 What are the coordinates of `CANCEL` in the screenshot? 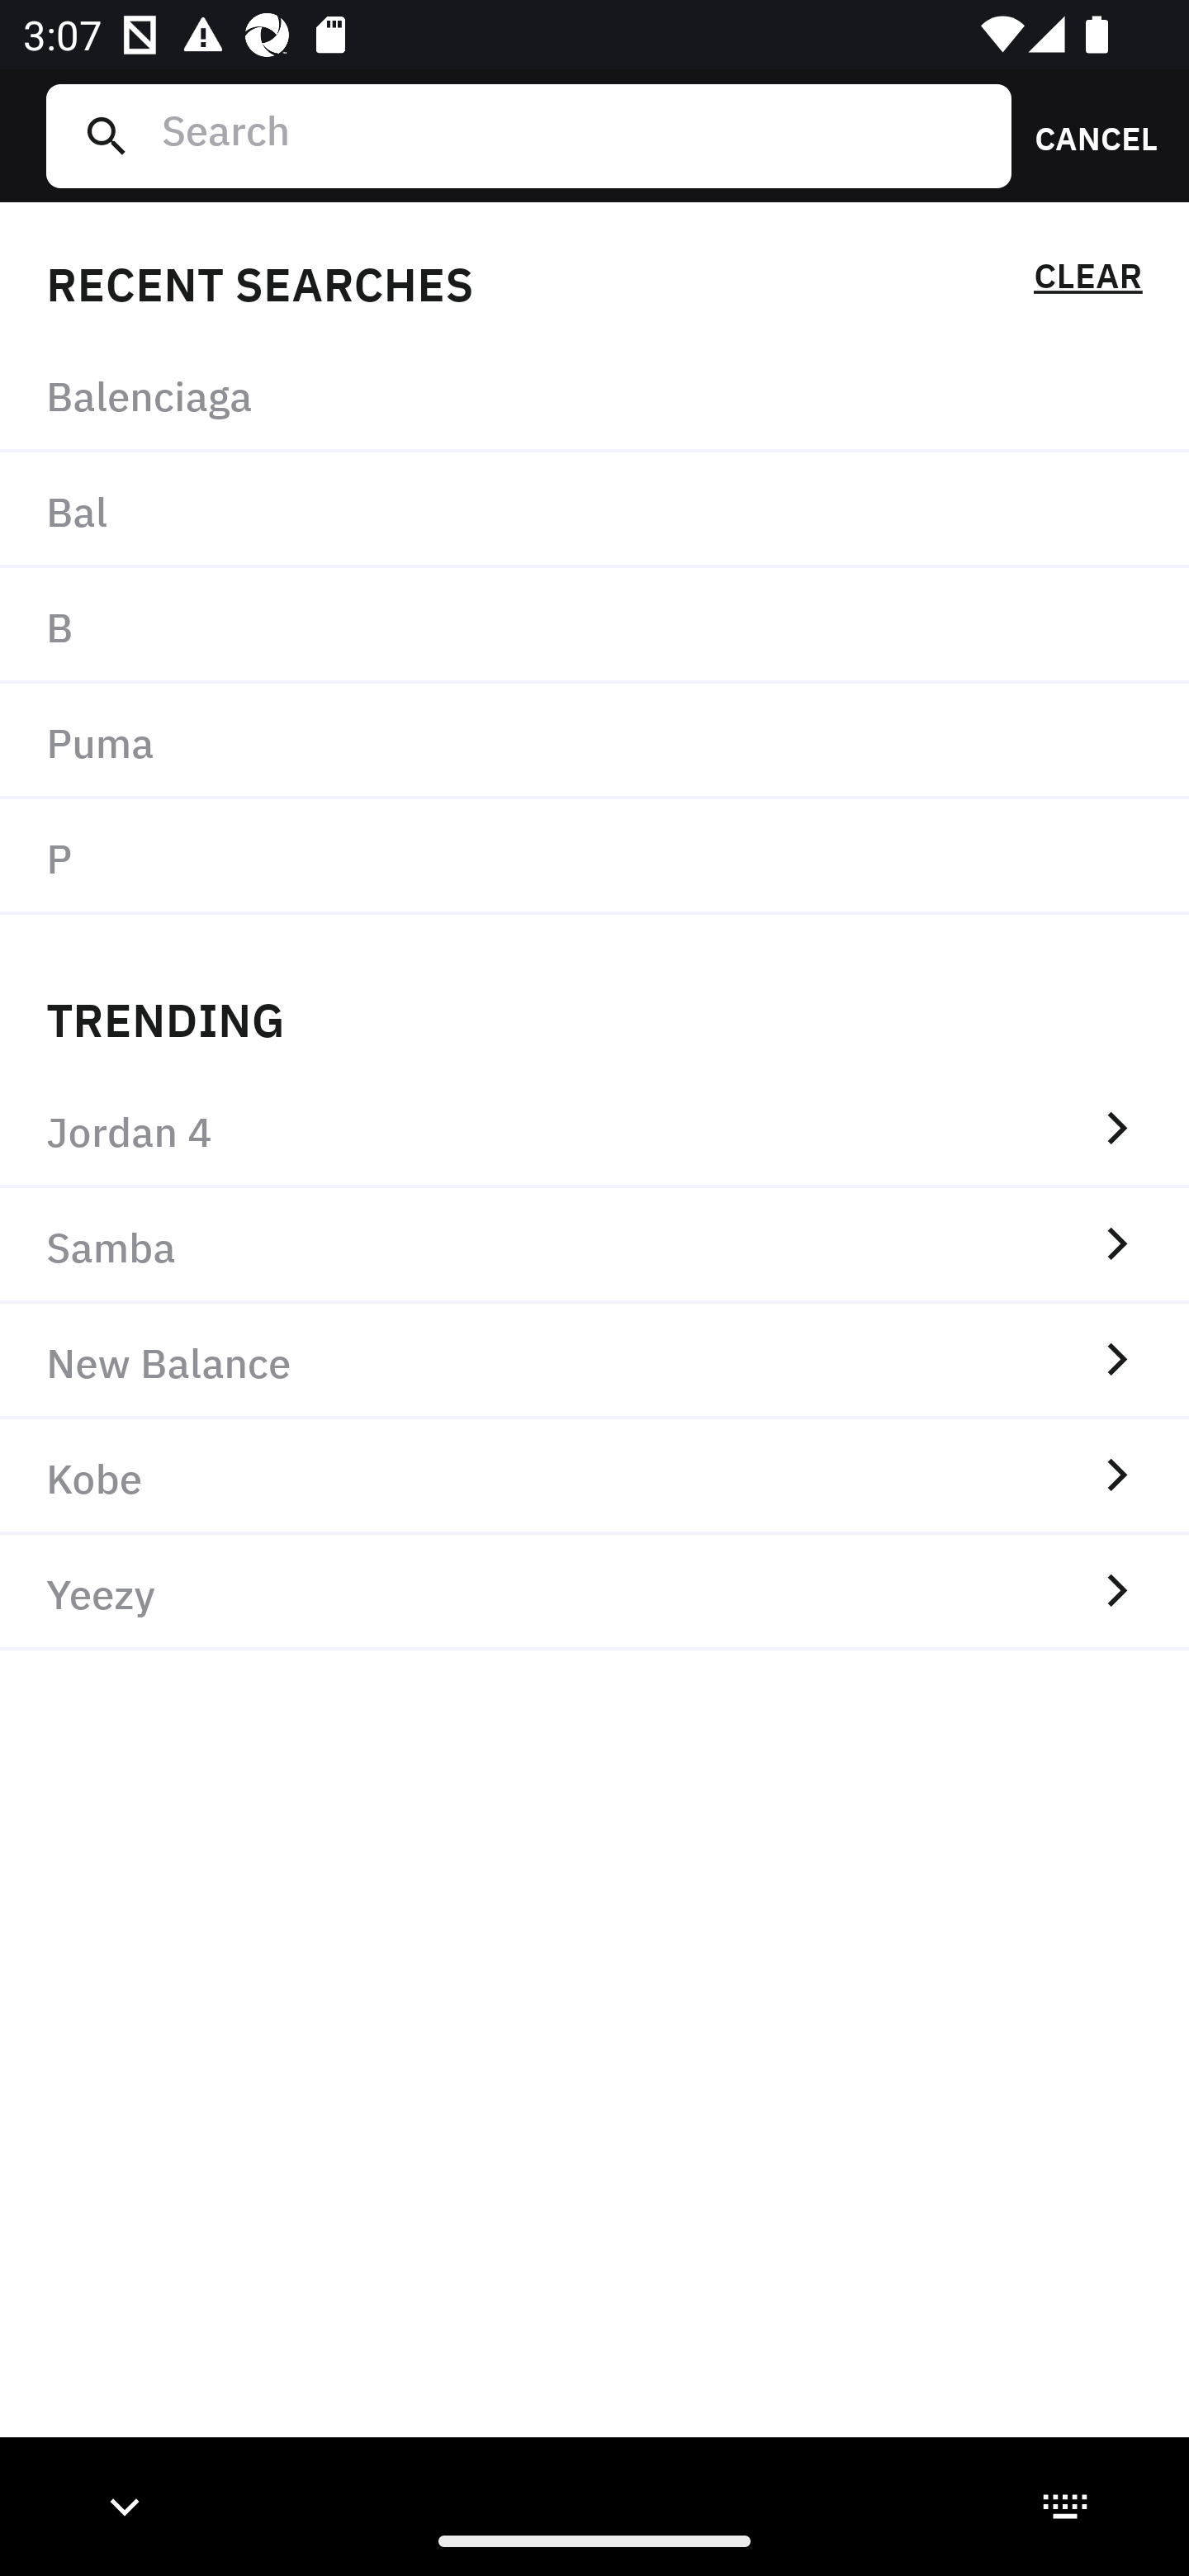 It's located at (1085, 135).